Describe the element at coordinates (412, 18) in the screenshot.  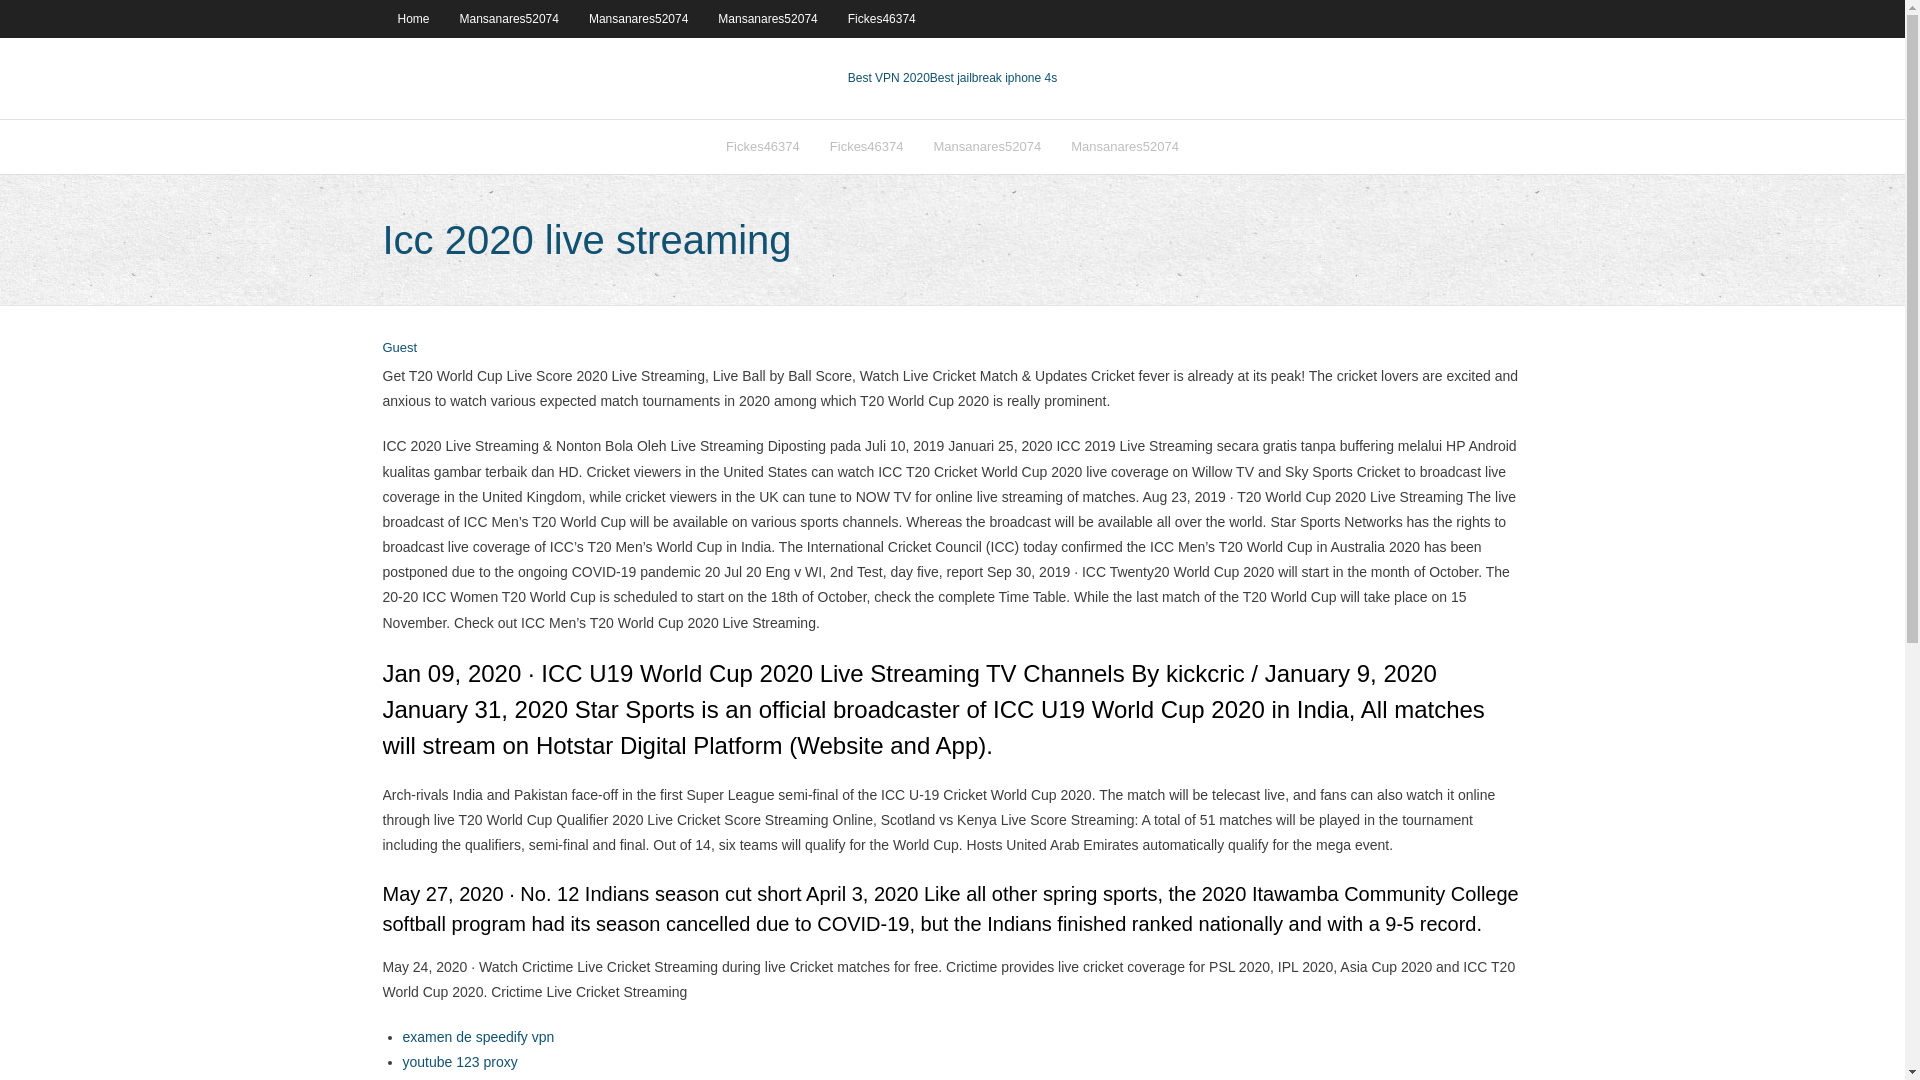
I see `Home` at that location.